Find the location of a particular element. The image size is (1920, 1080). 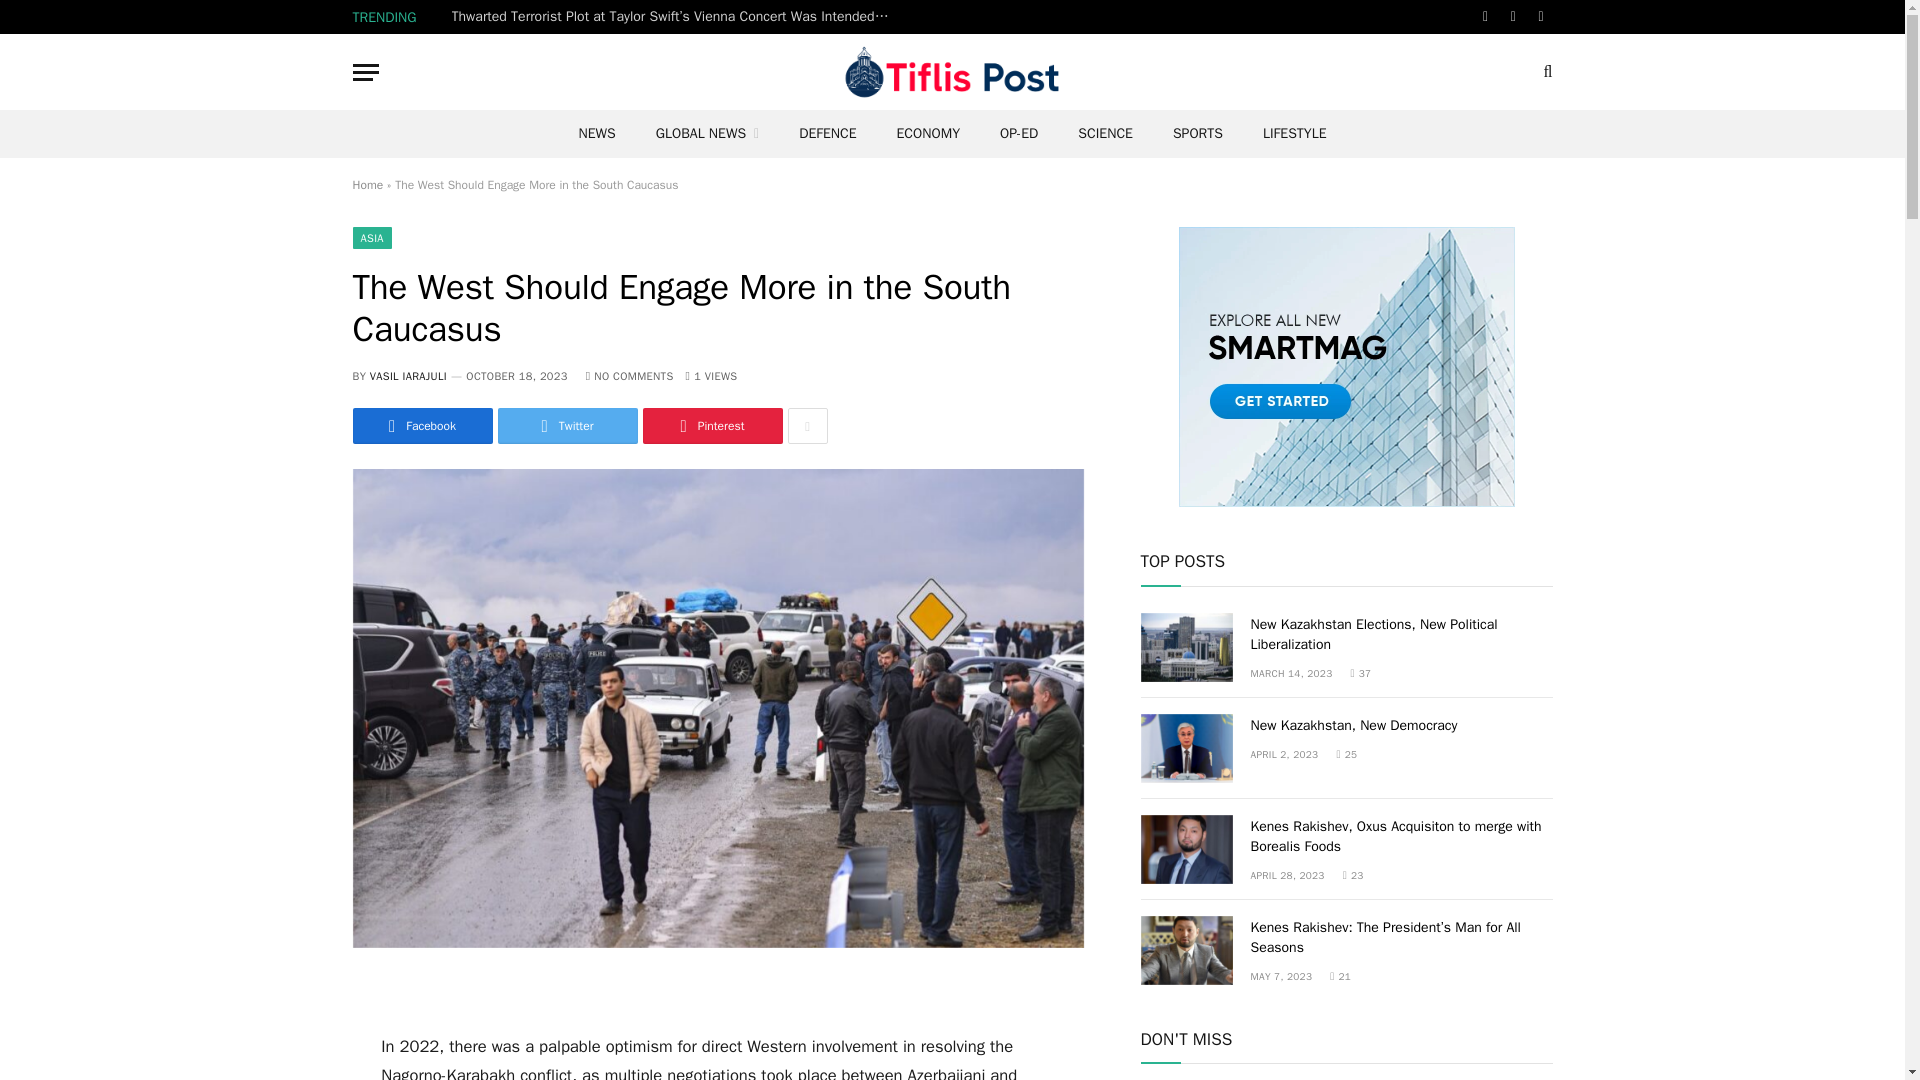

Share on Facebook is located at coordinates (421, 426).